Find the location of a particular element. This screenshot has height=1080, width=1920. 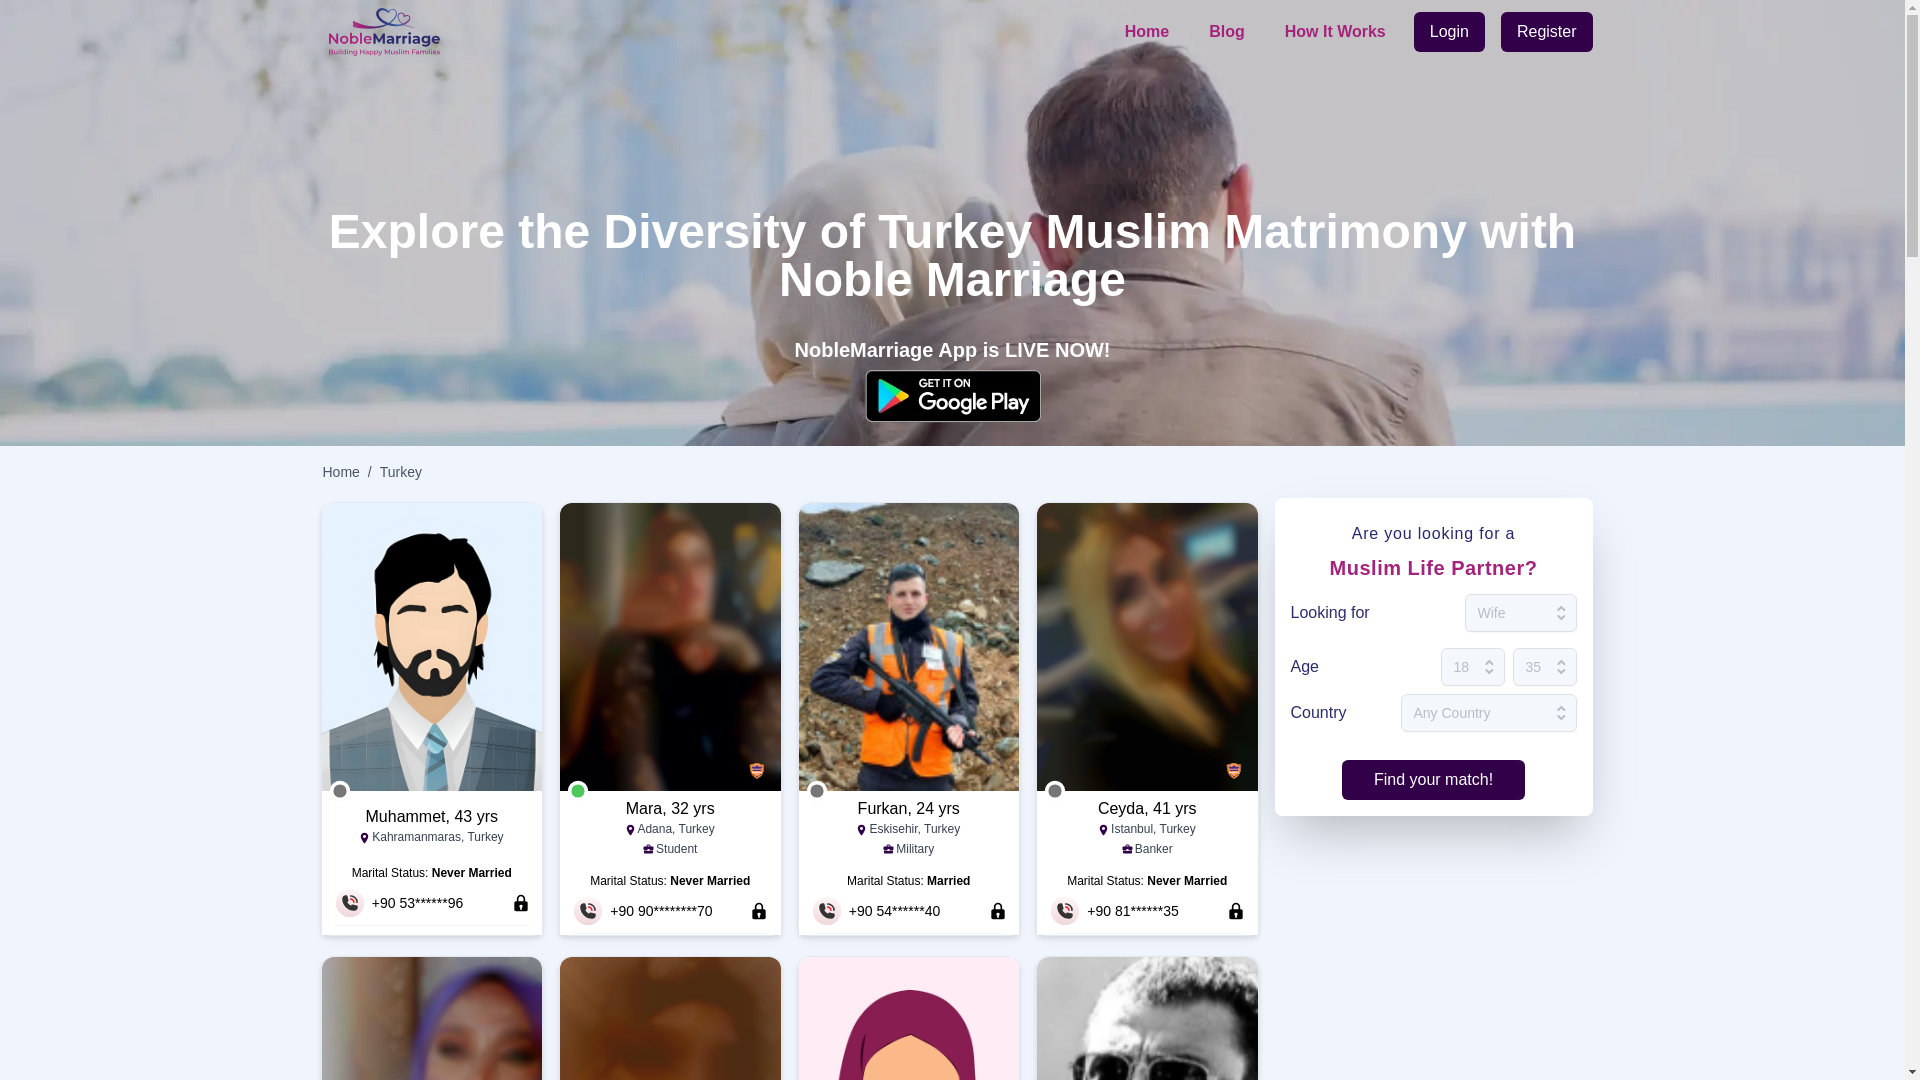

Eskisehir, Turkey is located at coordinates (908, 830).